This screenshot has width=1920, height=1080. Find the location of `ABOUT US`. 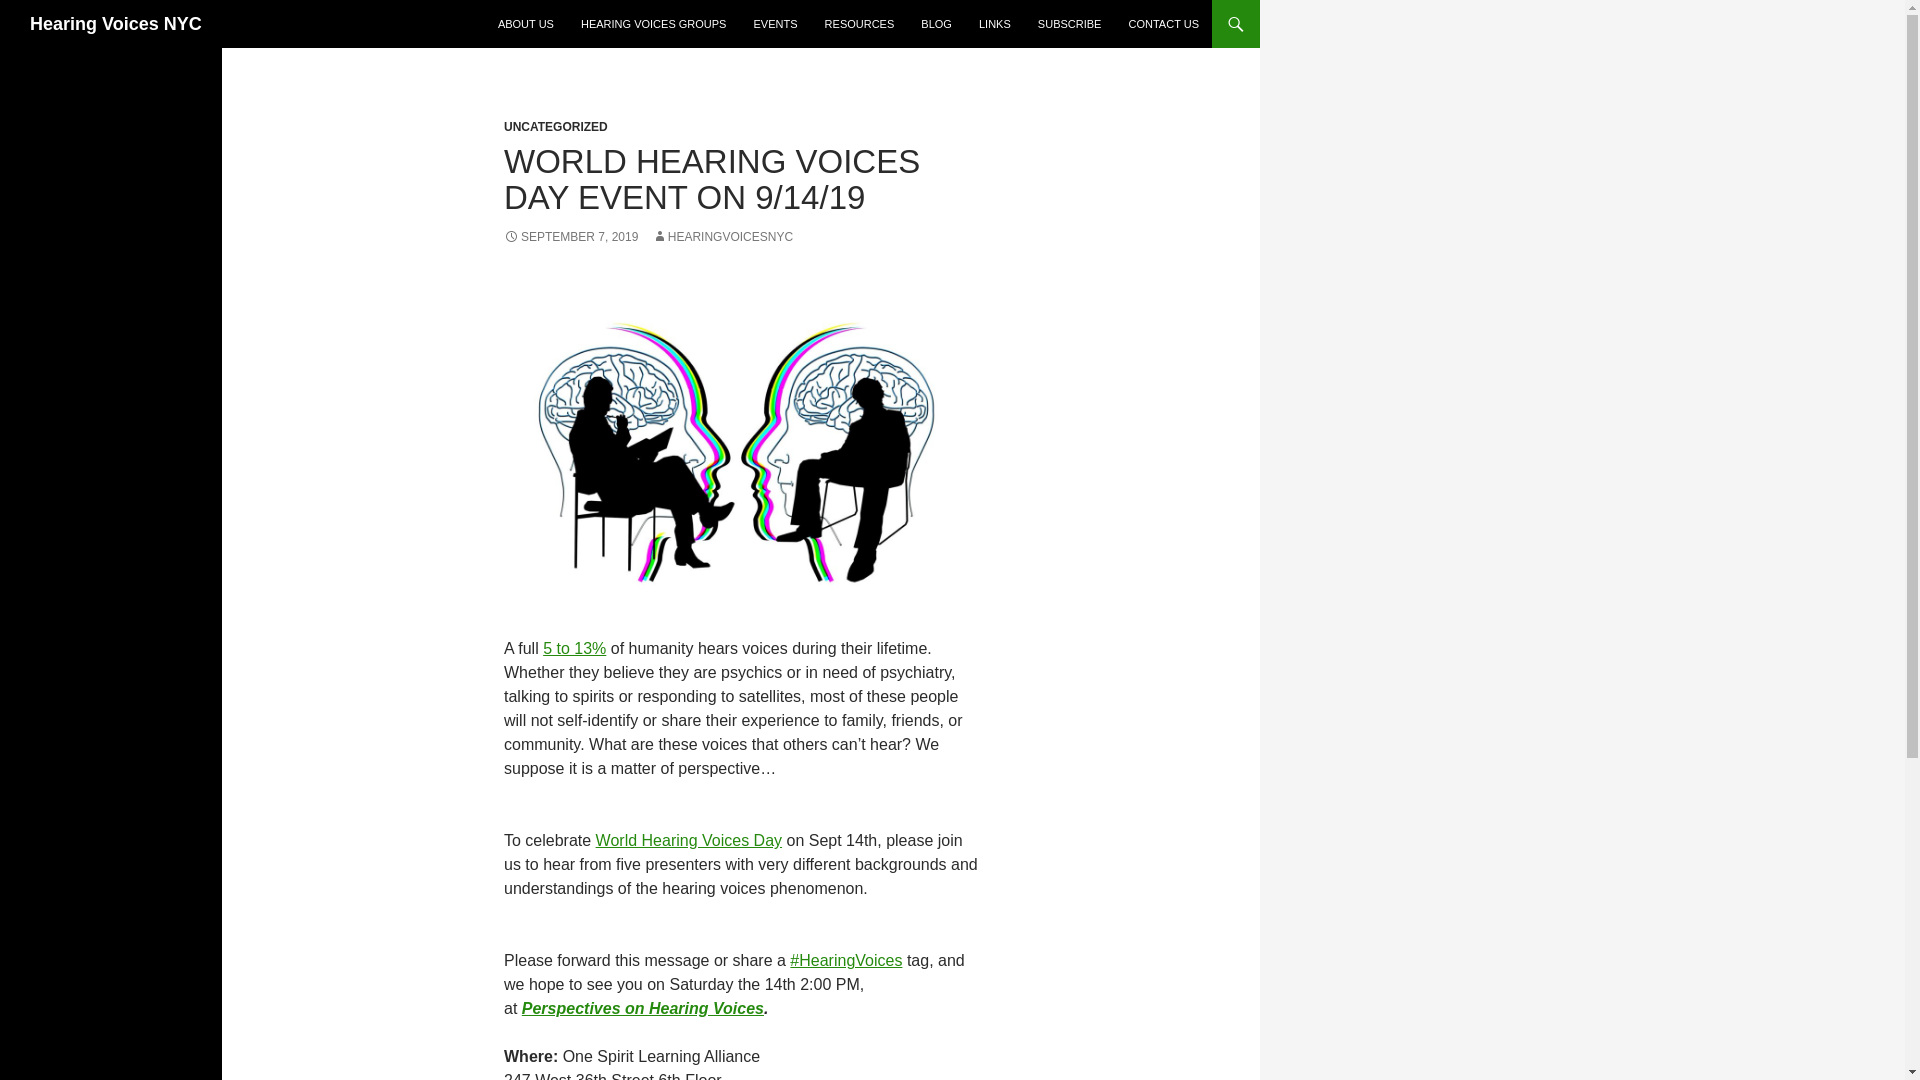

ABOUT US is located at coordinates (526, 24).